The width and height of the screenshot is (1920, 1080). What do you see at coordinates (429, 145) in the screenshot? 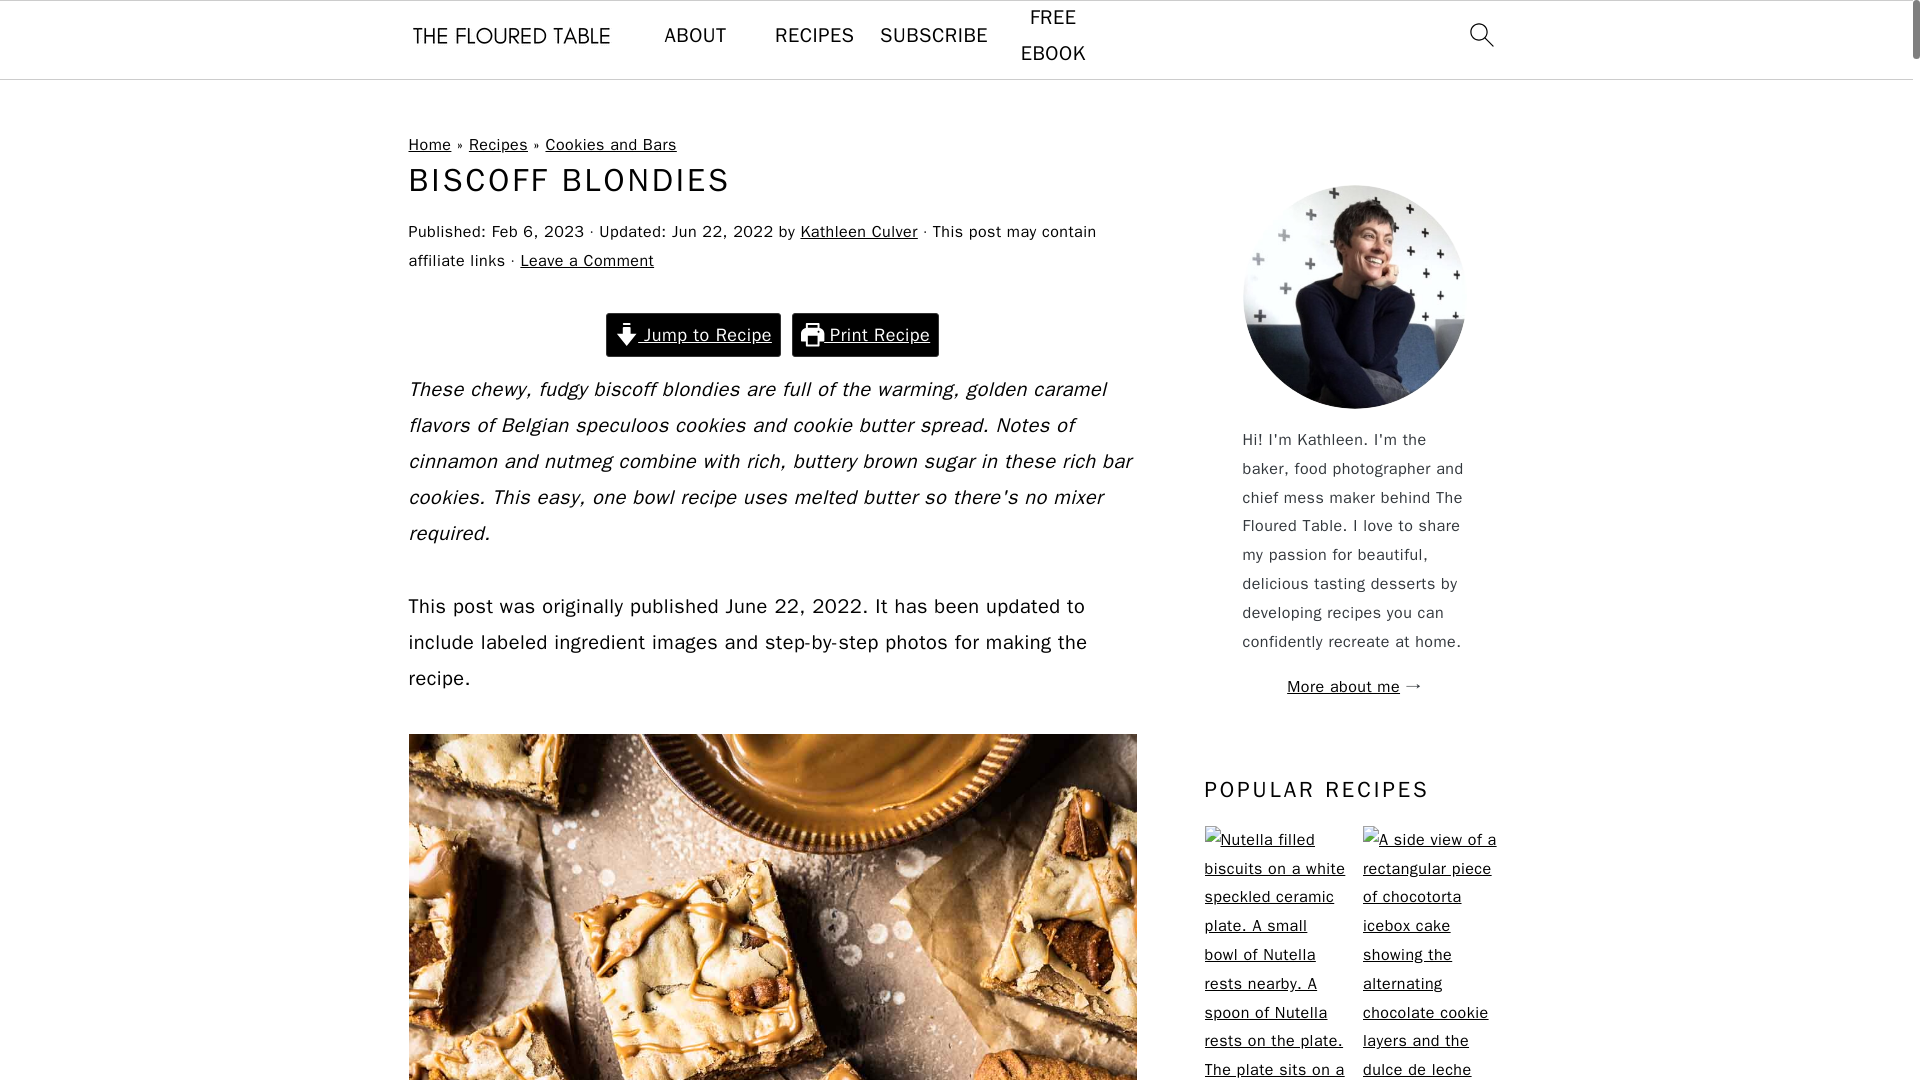
I see `Home` at bounding box center [429, 145].